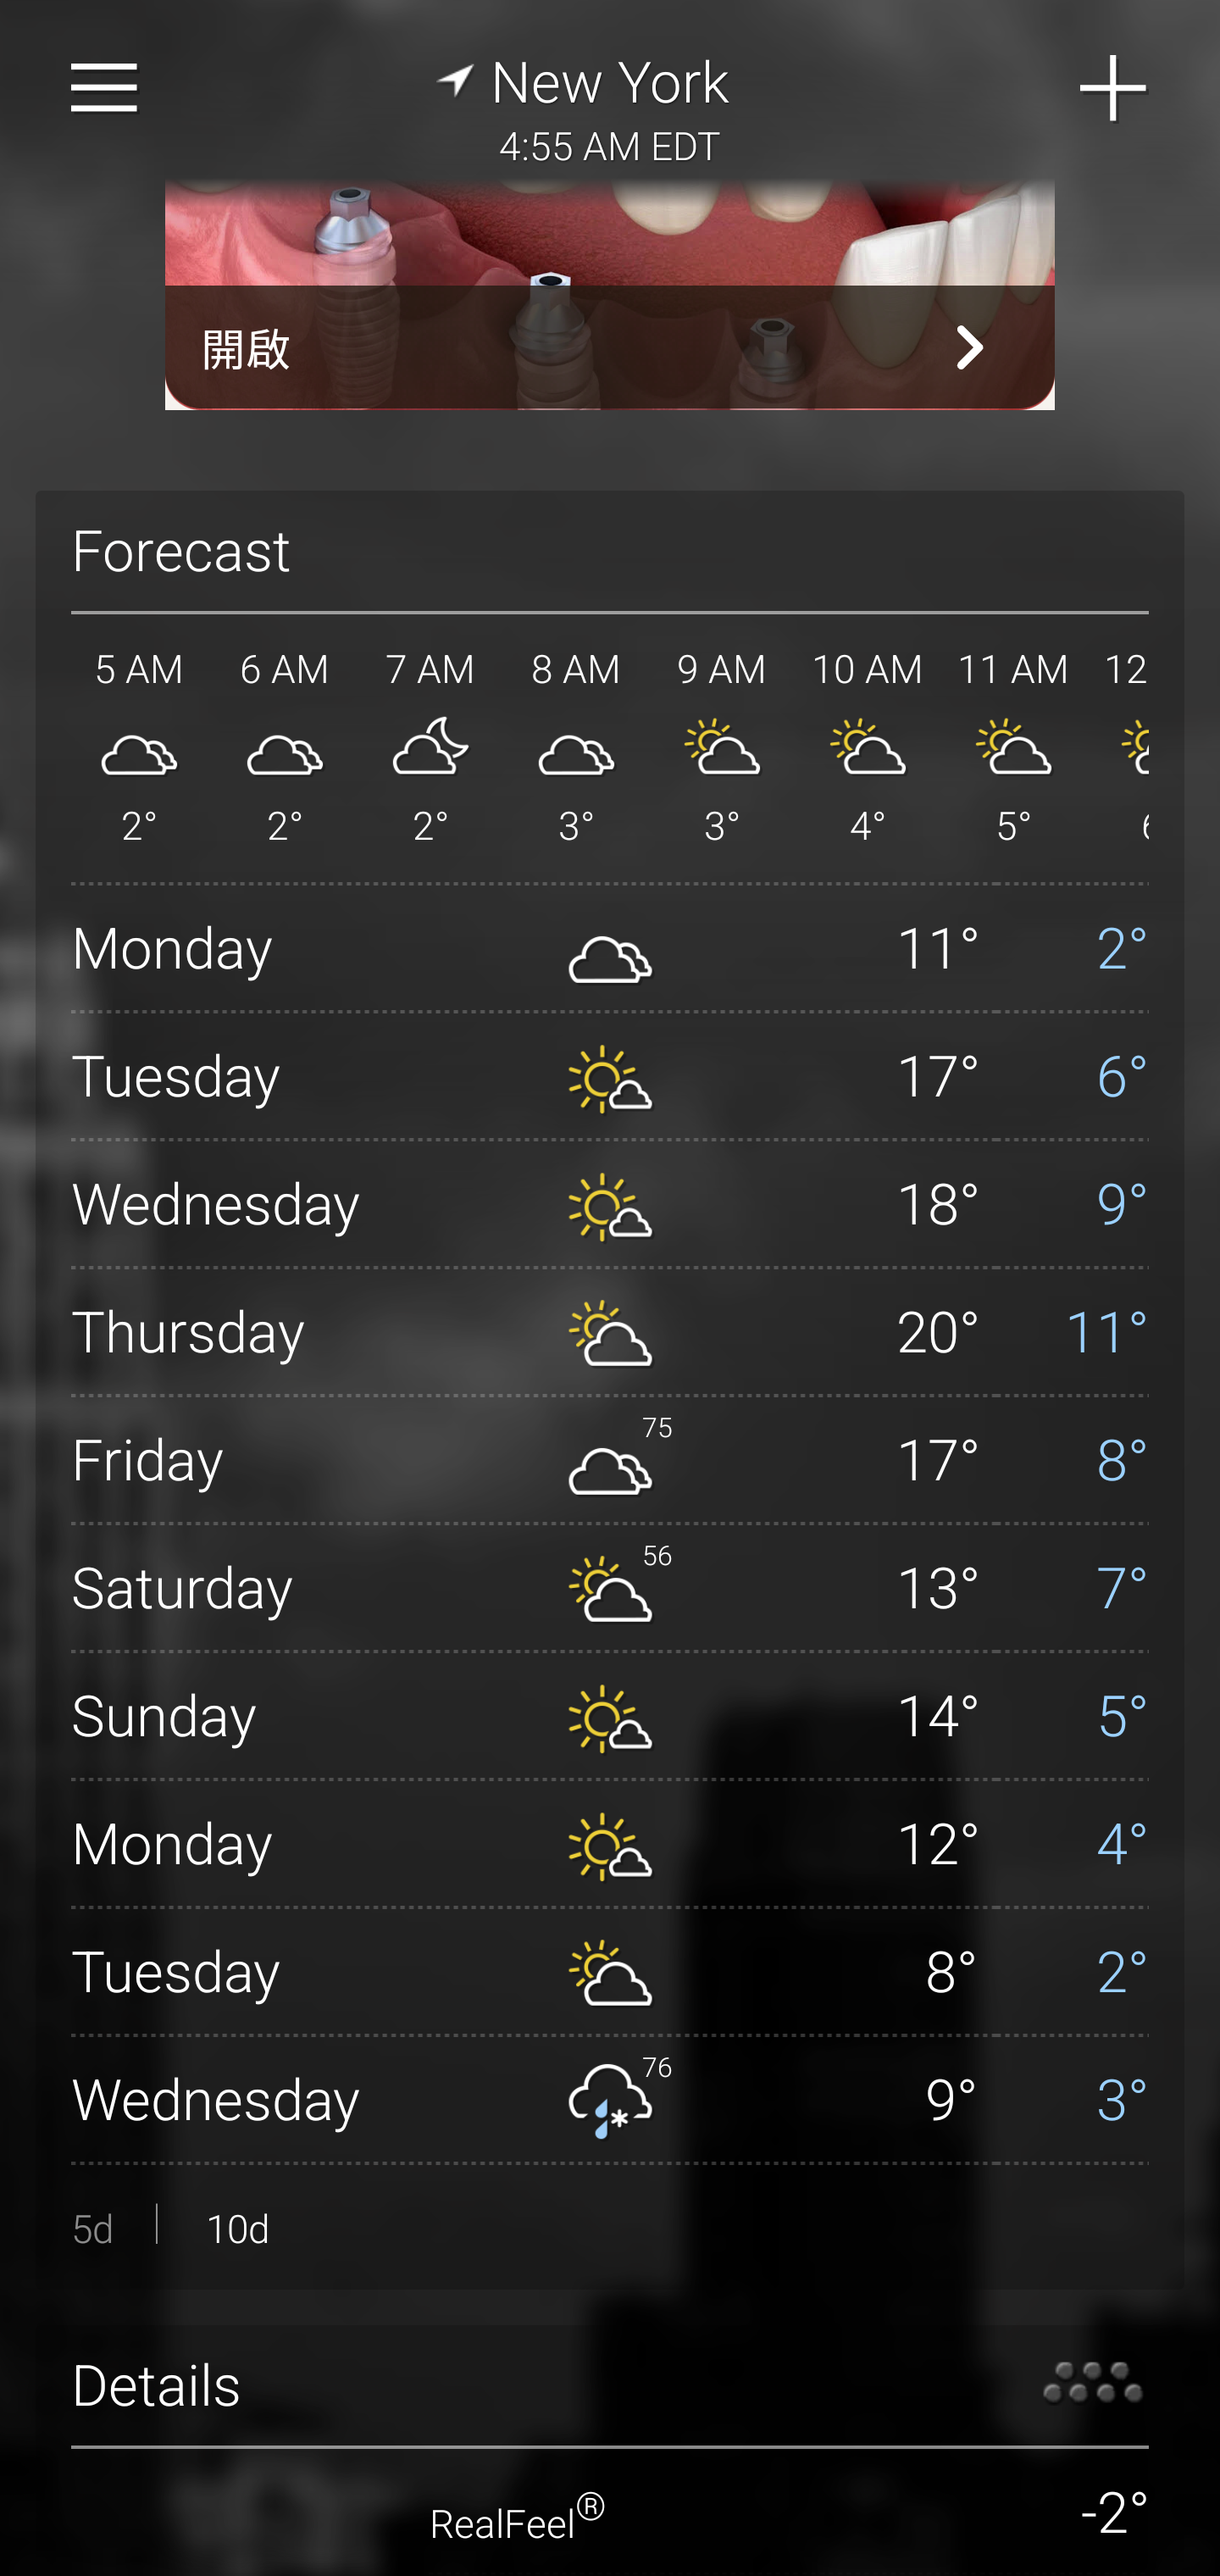 Image resolution: width=1220 pixels, height=2576 pixels. I want to click on Sidebar, so click(105, 88).